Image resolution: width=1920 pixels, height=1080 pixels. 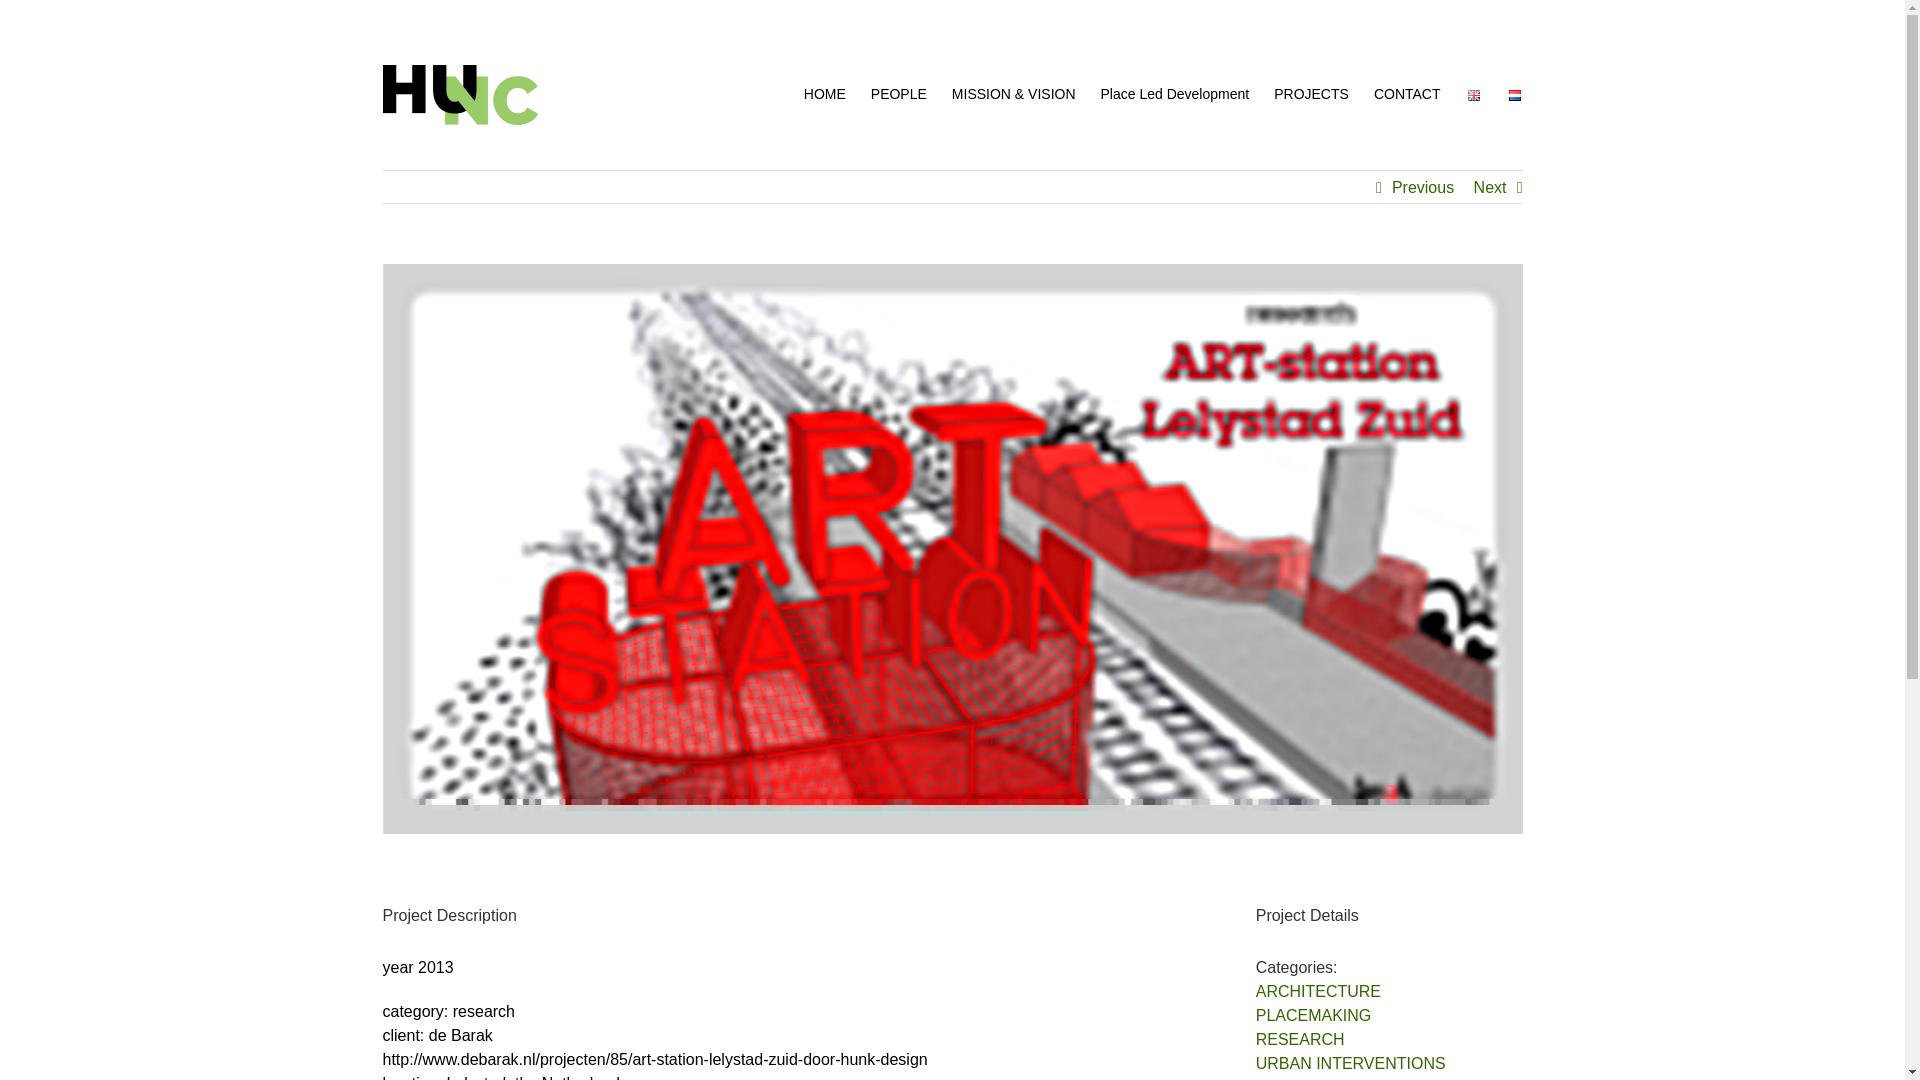 What do you see at coordinates (1314, 1014) in the screenshot?
I see `PLACEMAKING` at bounding box center [1314, 1014].